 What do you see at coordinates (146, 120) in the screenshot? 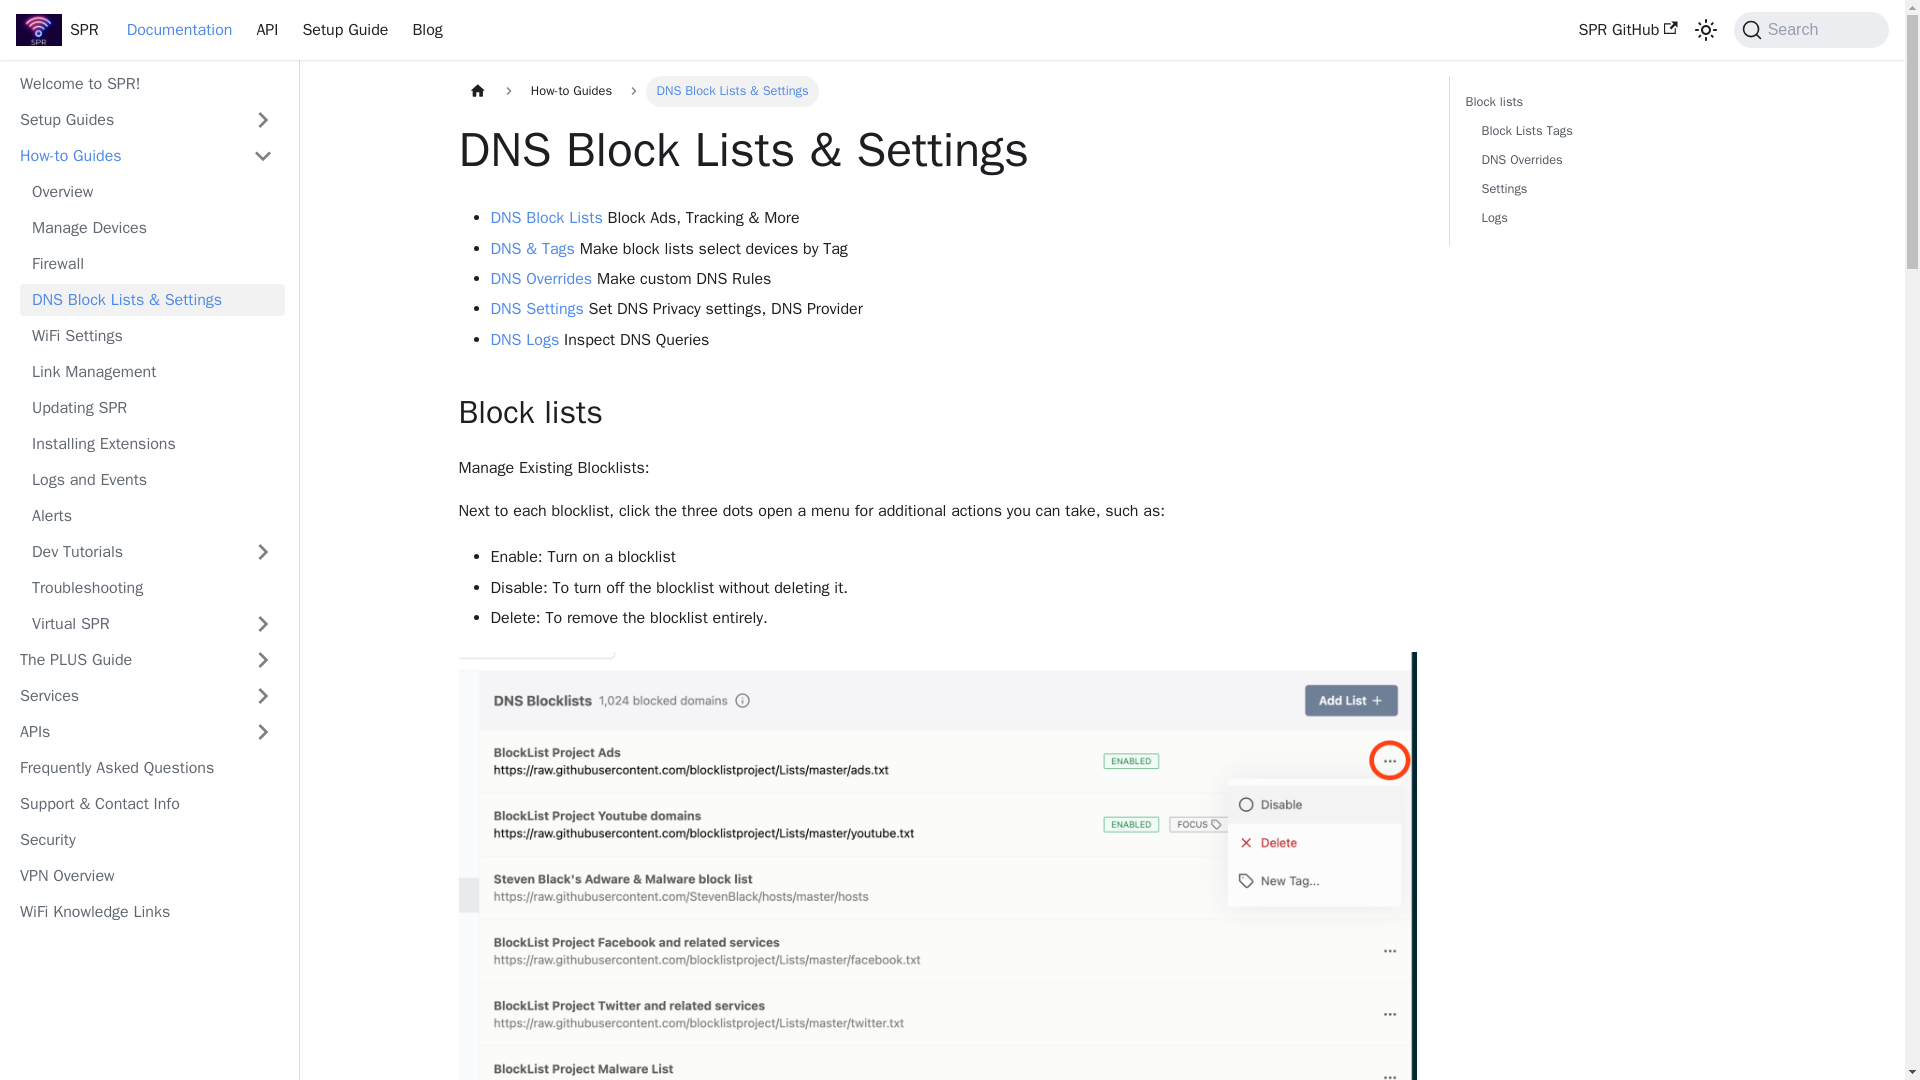
I see `Setup Guides` at bounding box center [146, 120].